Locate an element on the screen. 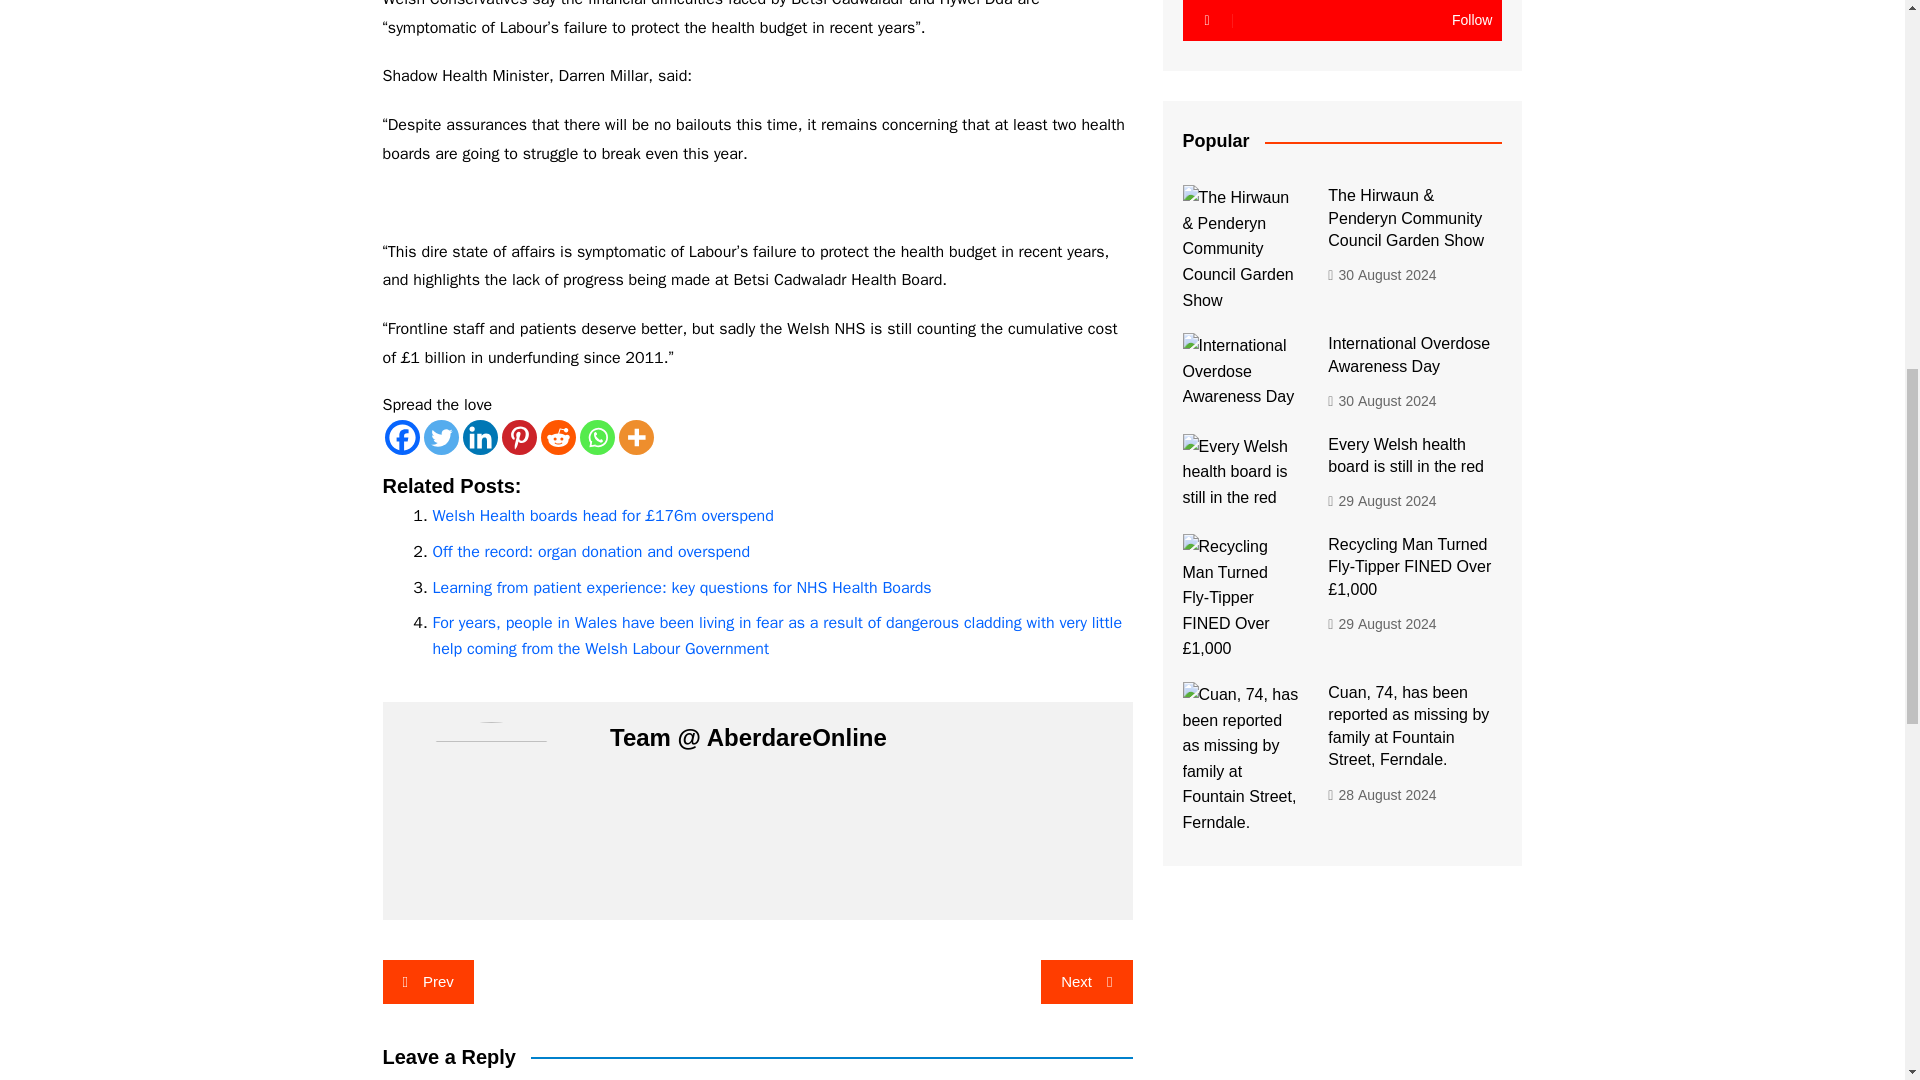  More is located at coordinates (635, 437).